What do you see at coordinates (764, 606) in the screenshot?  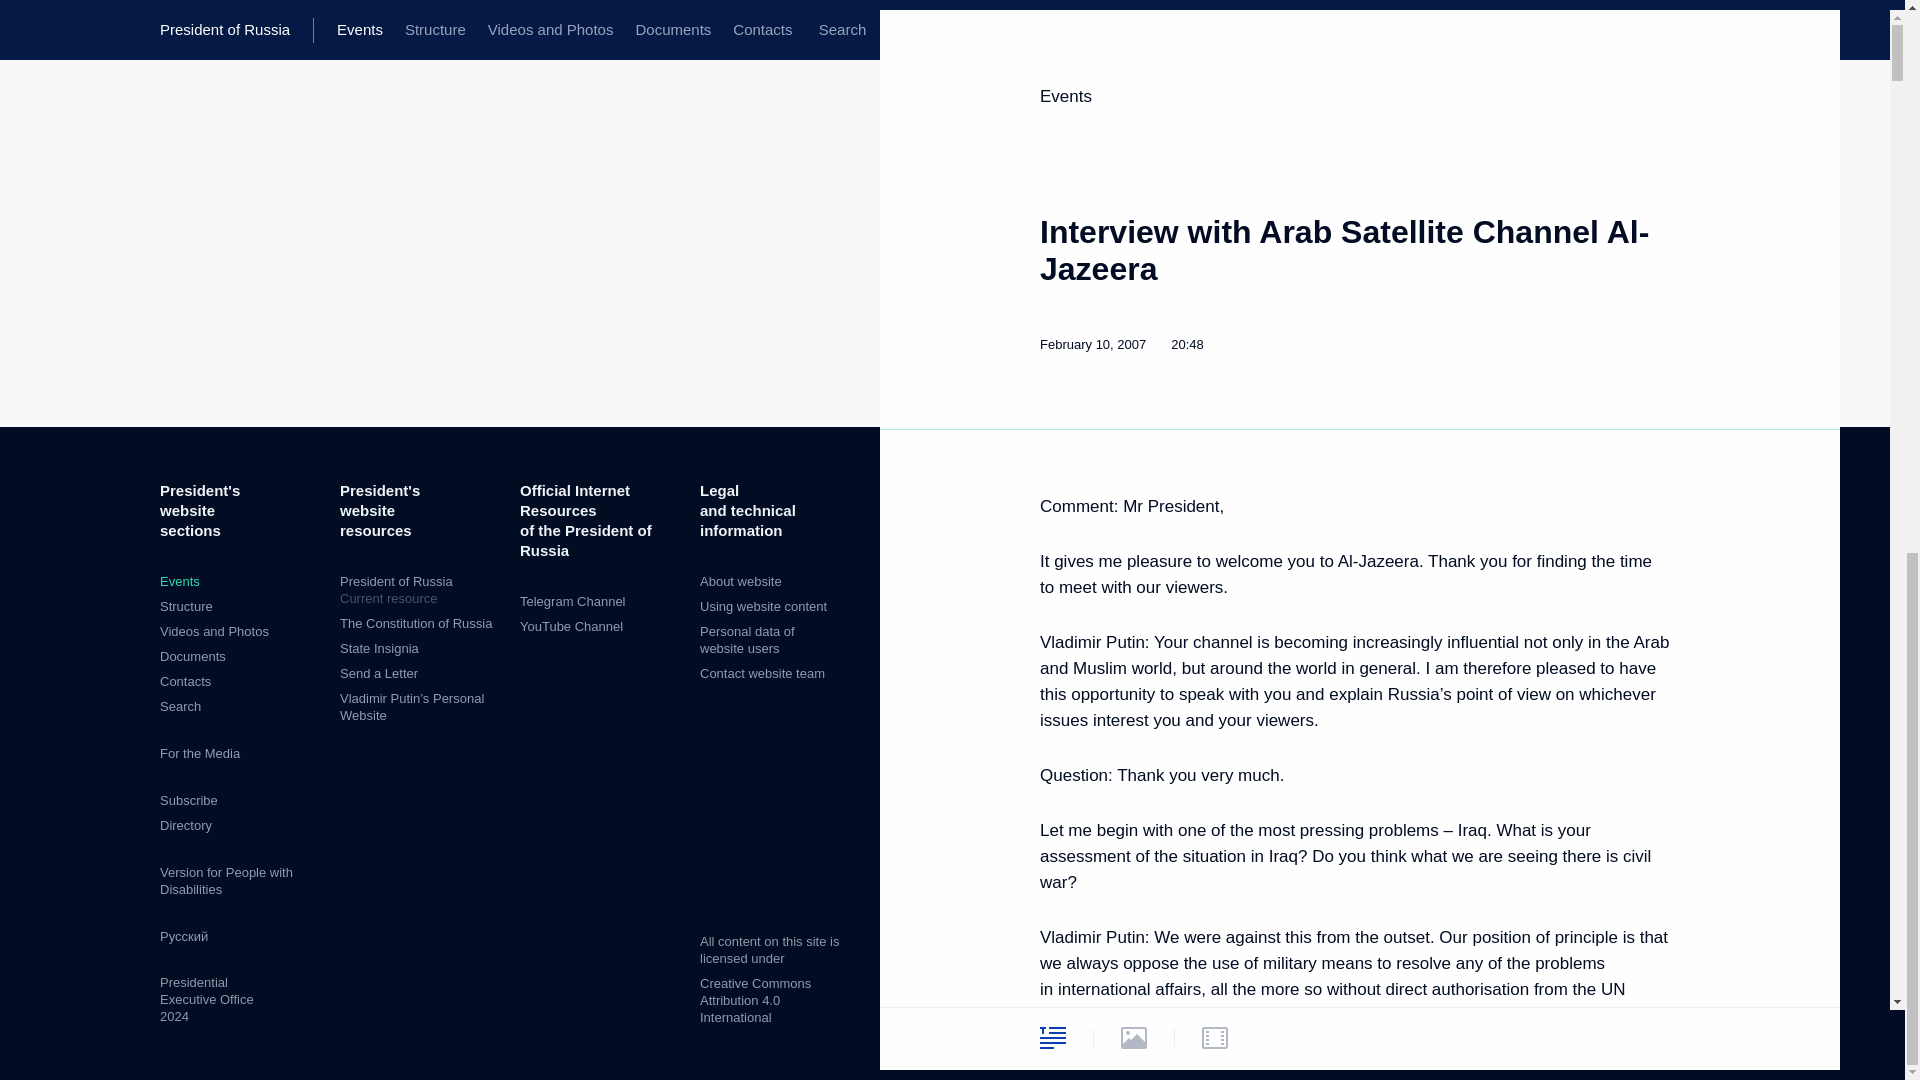 I see `Personal data of website users` at bounding box center [764, 606].